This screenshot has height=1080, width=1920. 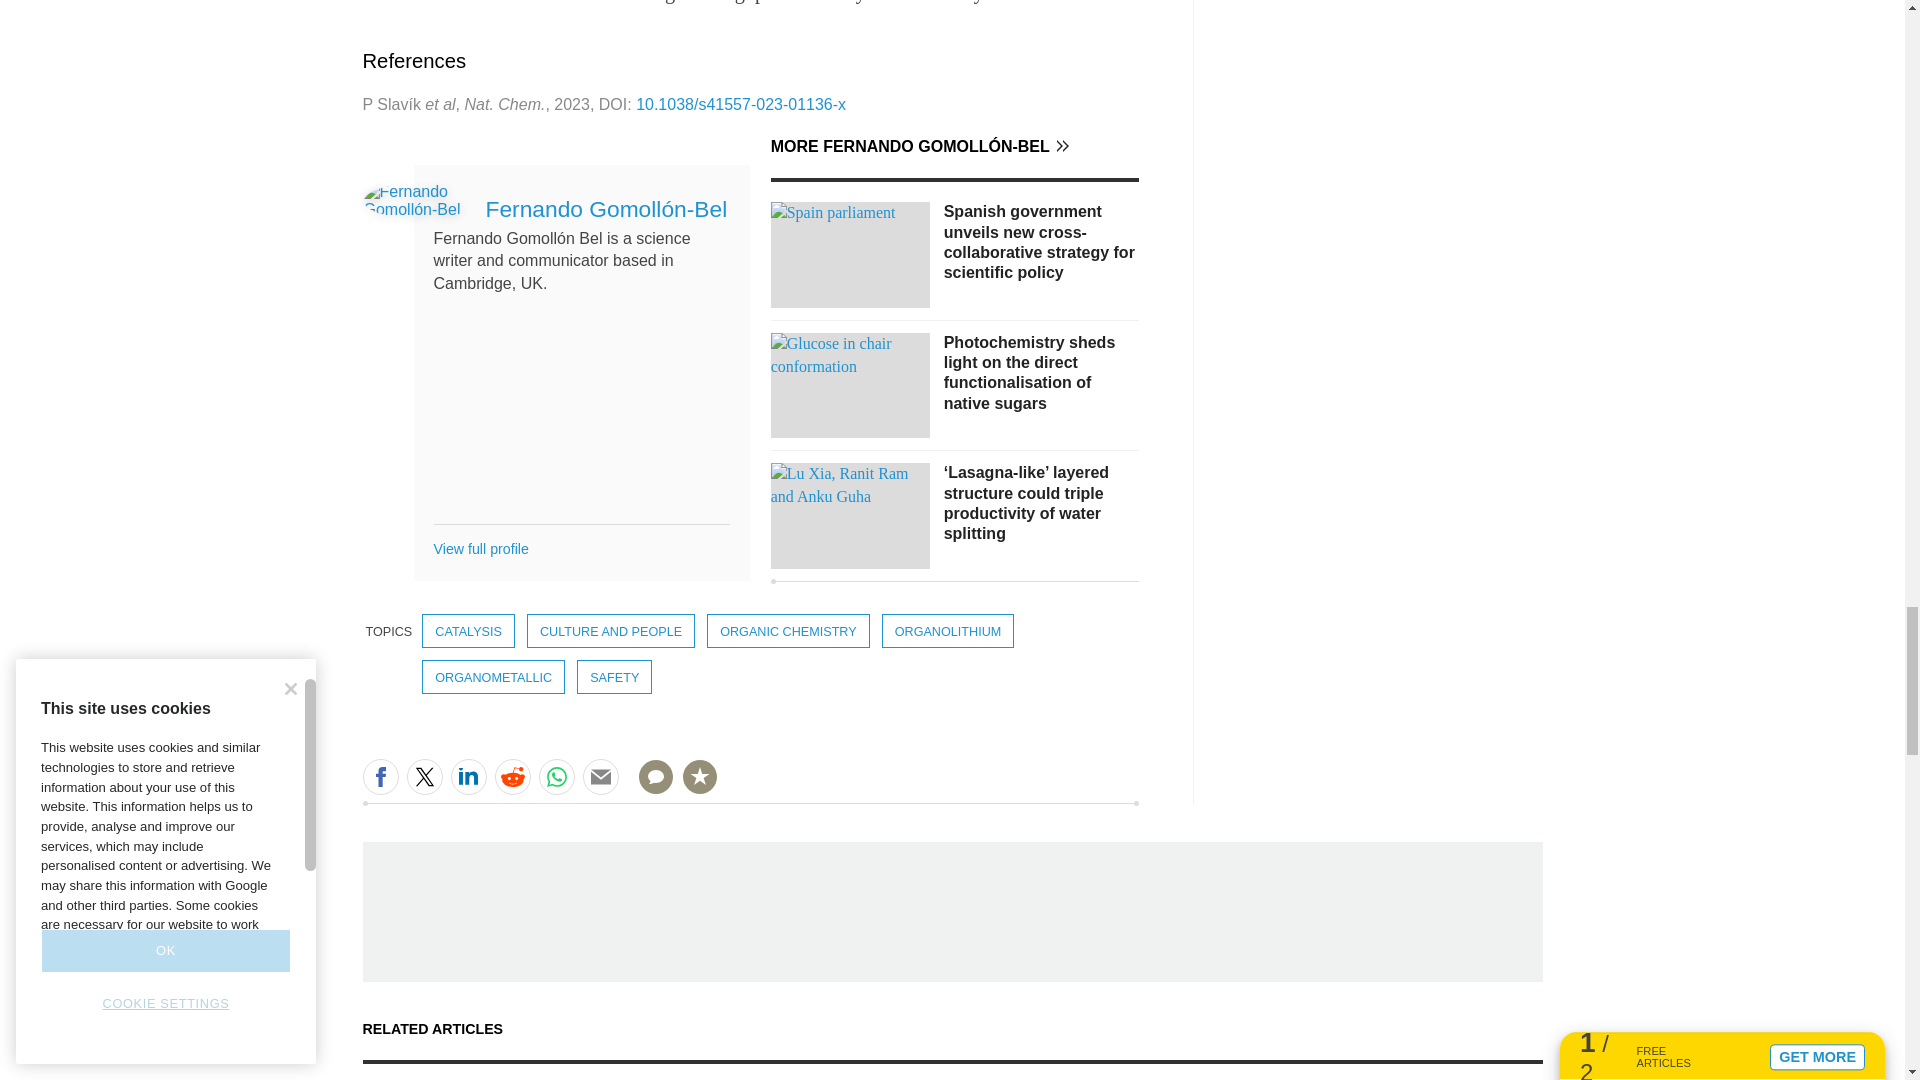 I want to click on Share this on Facebook, so click(x=380, y=776).